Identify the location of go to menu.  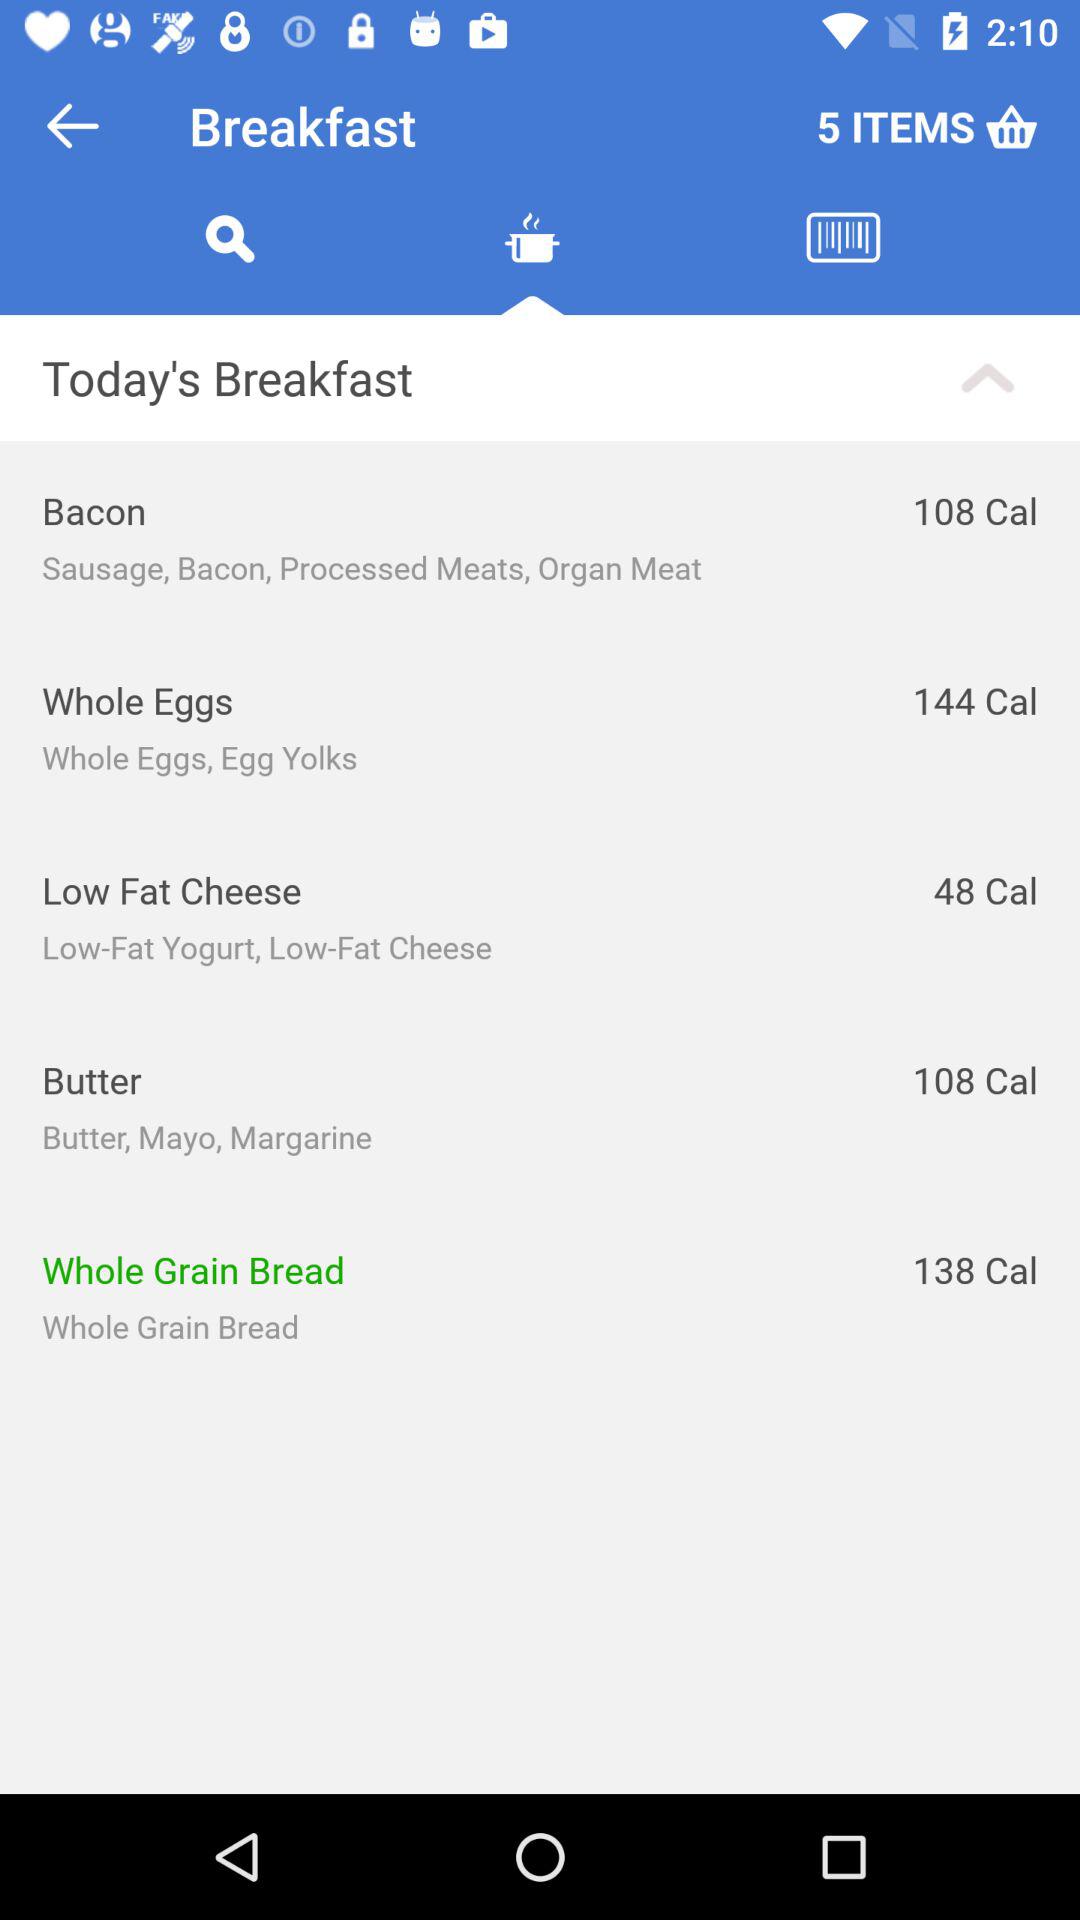
(532, 262).